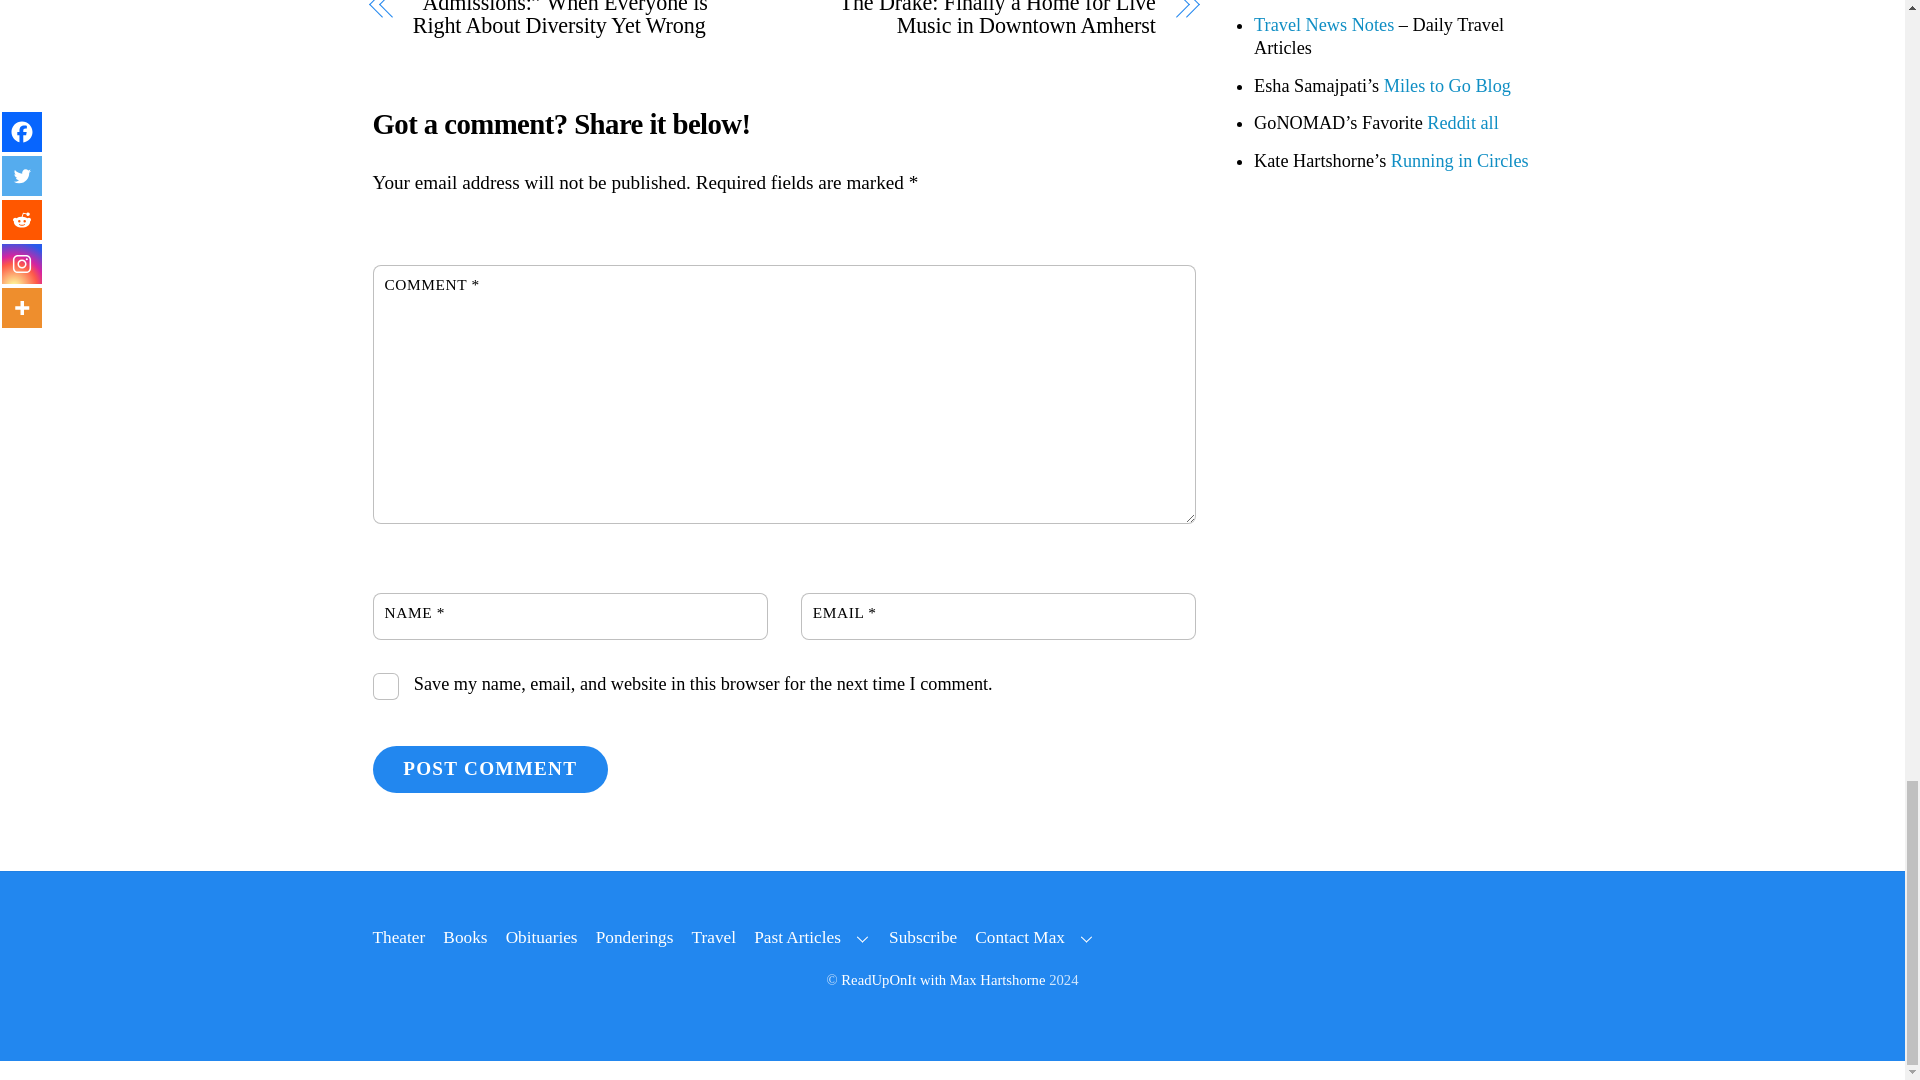 Image resolution: width=1920 pixels, height=1080 pixels. Describe the element at coordinates (489, 769) in the screenshot. I see `Post Comment` at that location.